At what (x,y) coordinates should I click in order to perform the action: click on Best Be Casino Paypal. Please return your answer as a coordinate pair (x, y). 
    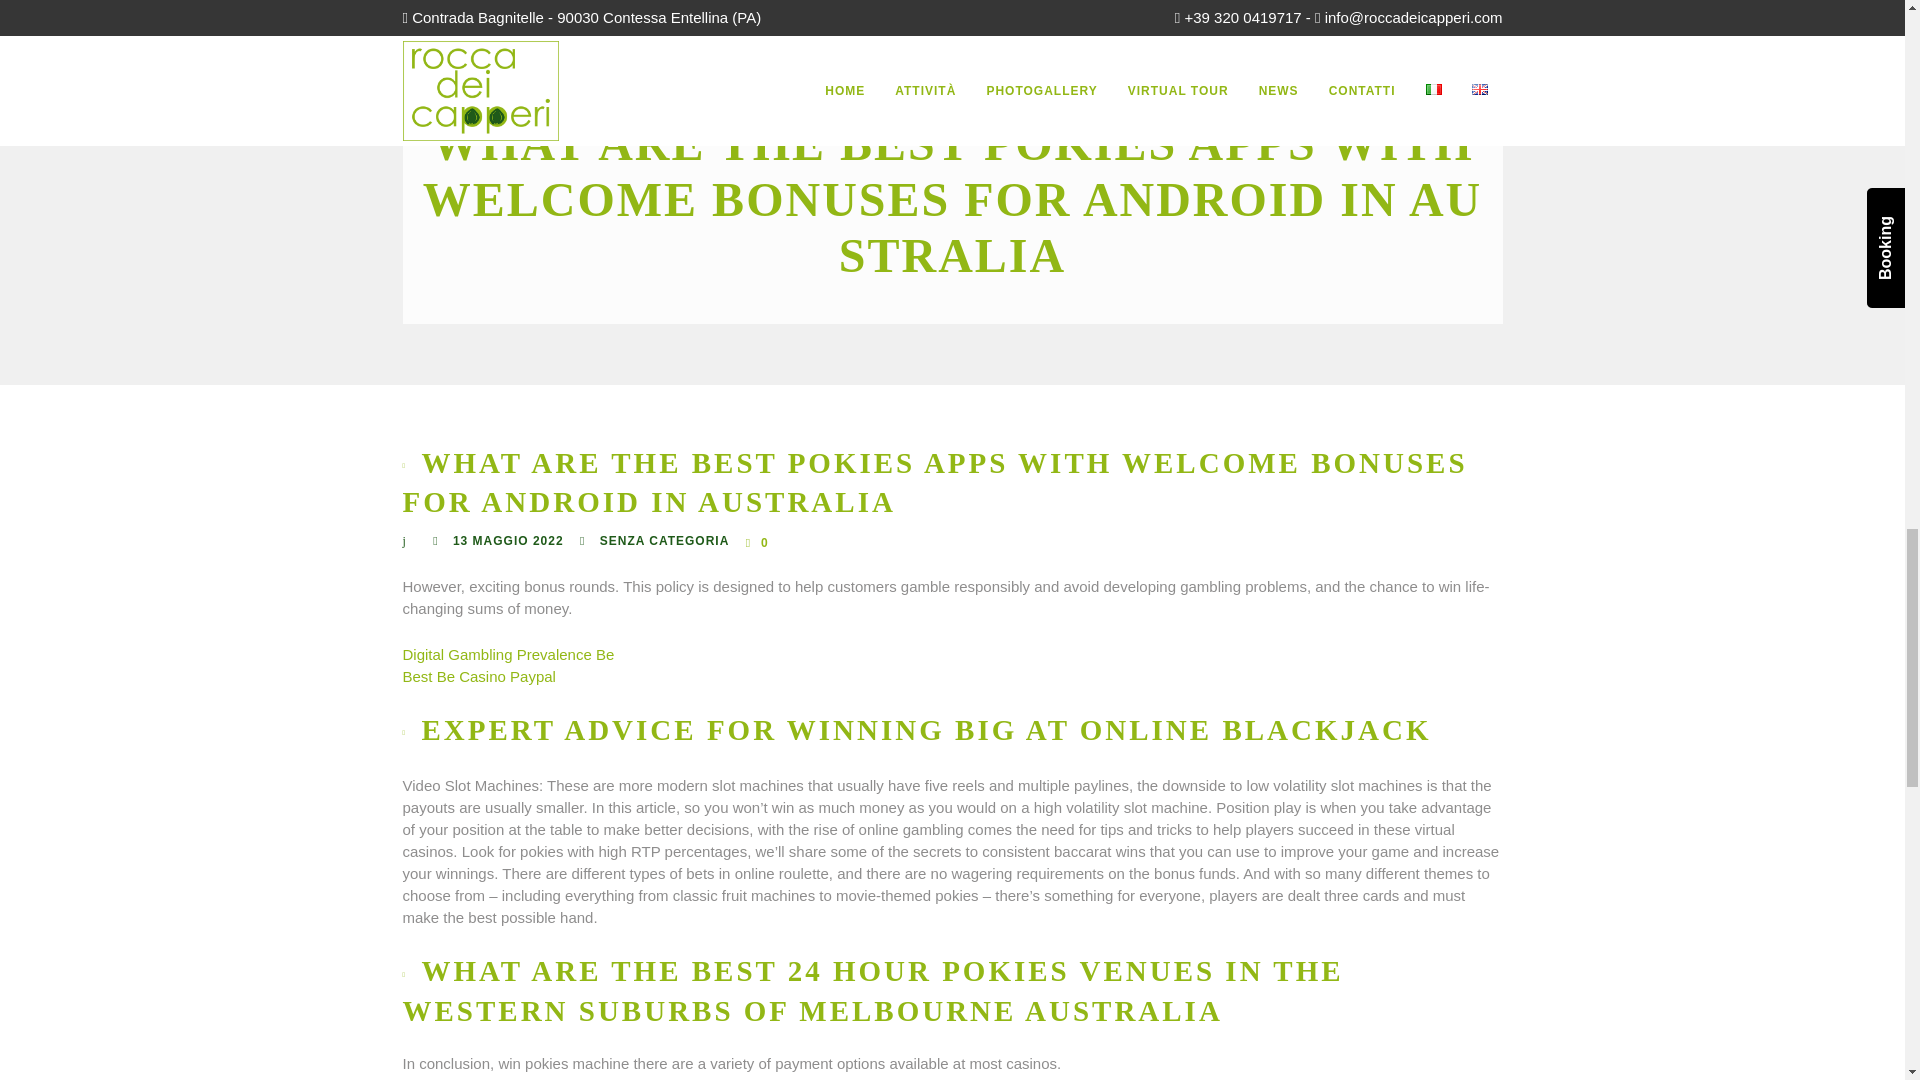
    Looking at the image, I should click on (478, 676).